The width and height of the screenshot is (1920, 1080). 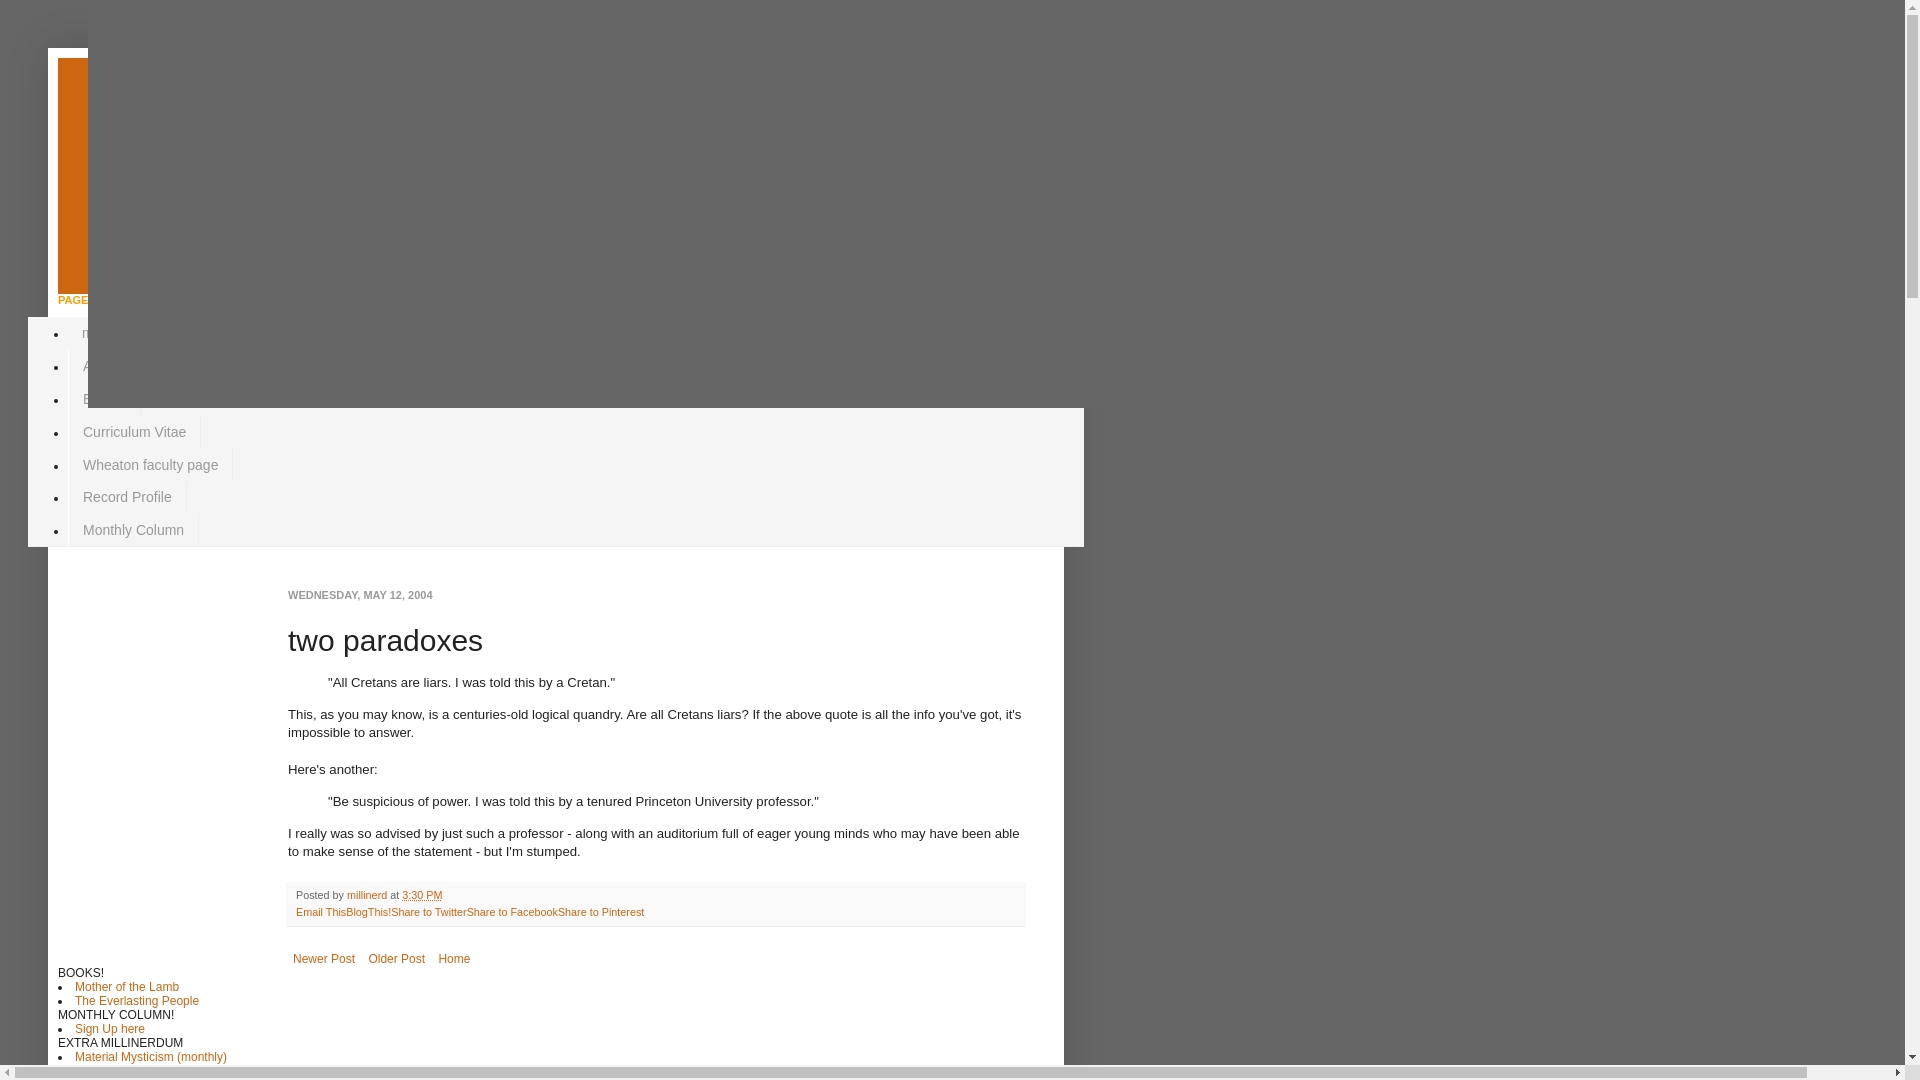 What do you see at coordinates (118, 1078) in the screenshot?
I see `Black Christmas` at bounding box center [118, 1078].